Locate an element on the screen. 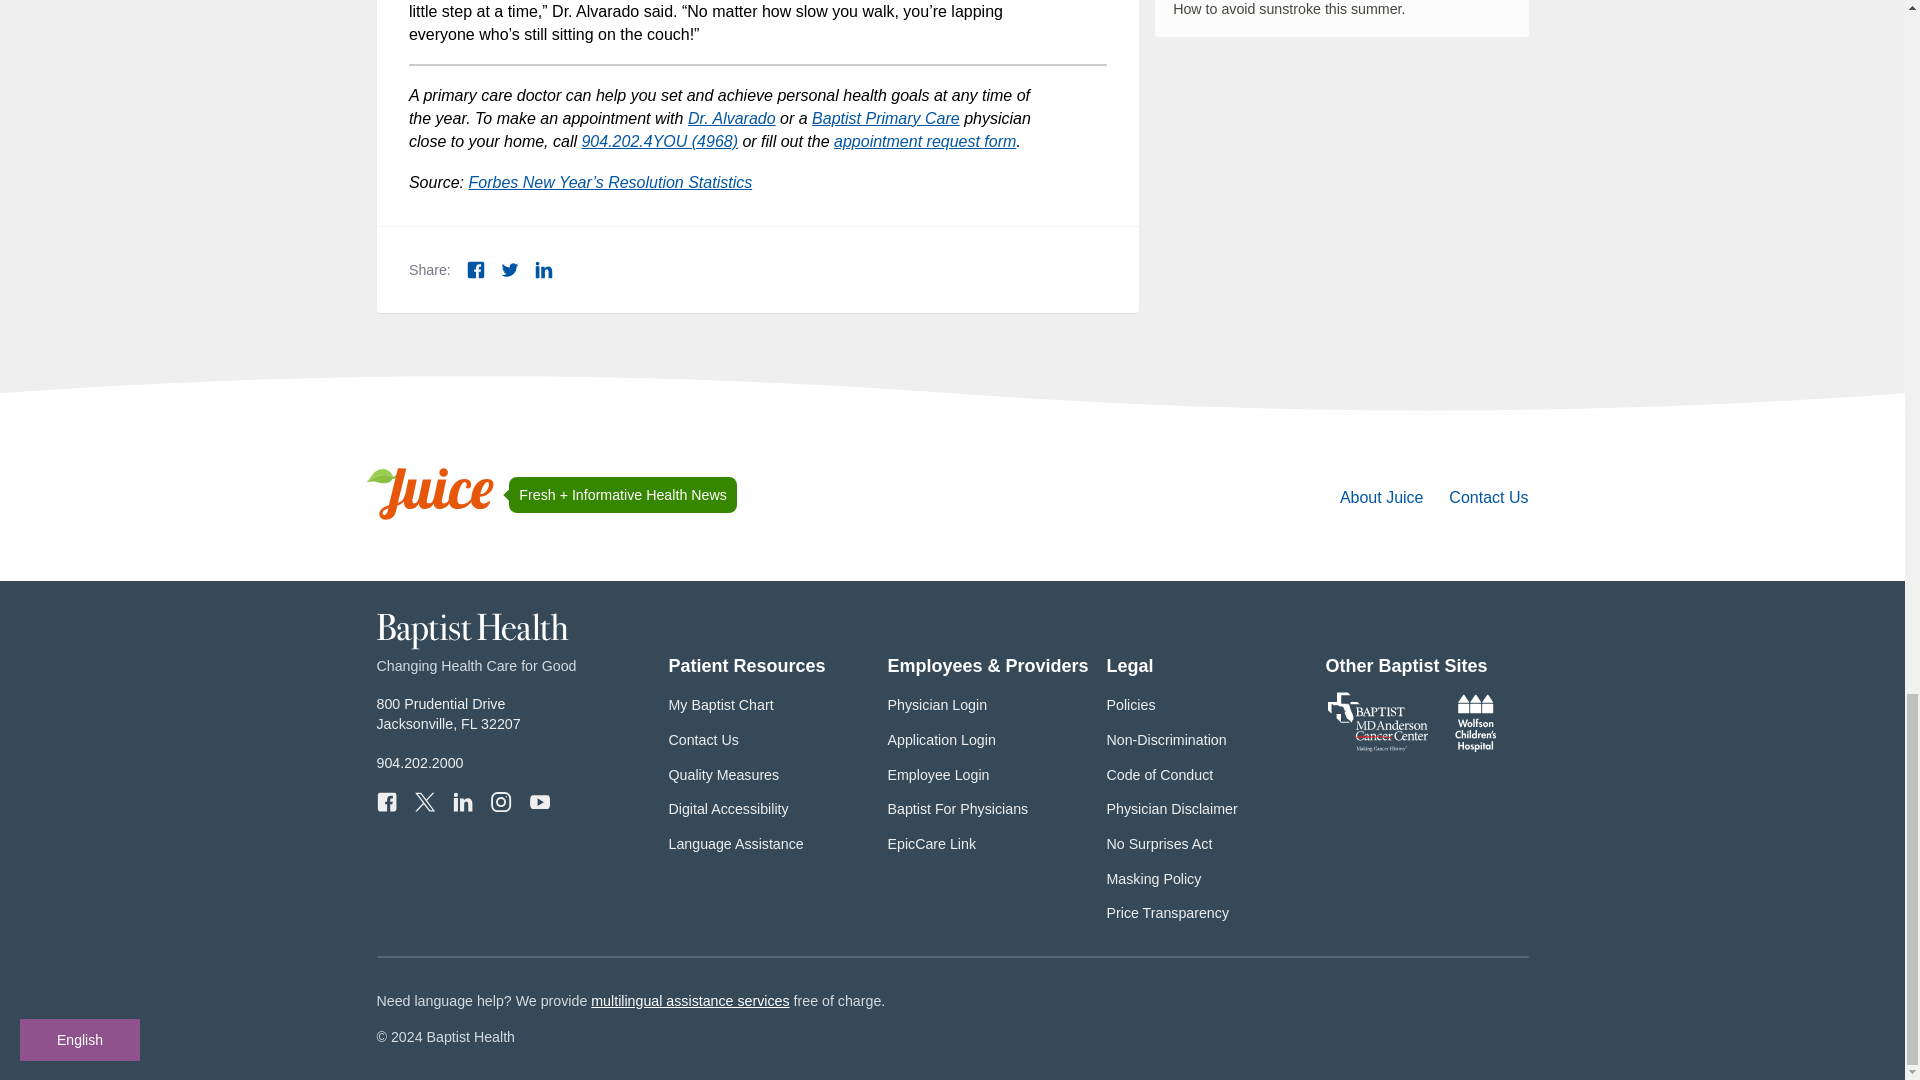  YouTube is located at coordinates (539, 801).